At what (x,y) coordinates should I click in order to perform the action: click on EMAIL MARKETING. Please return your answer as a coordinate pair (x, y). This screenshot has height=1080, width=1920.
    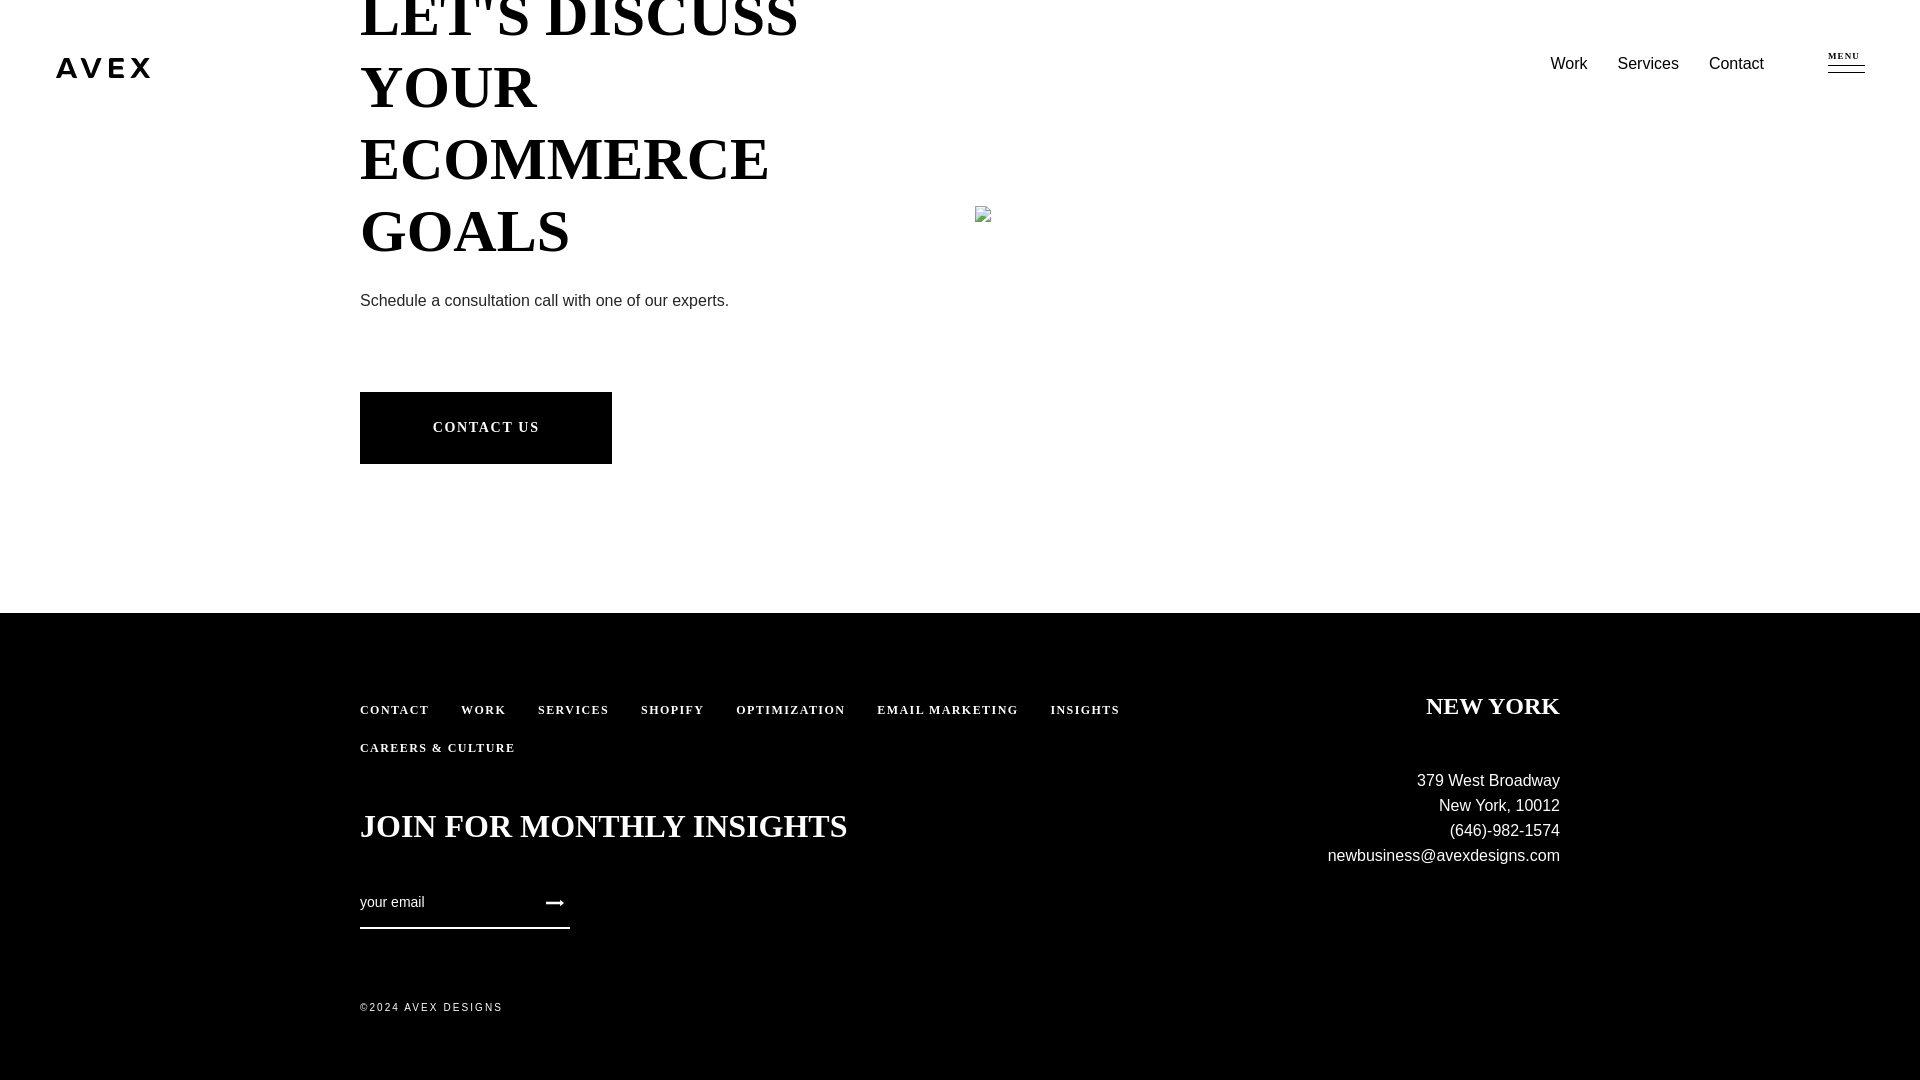
    Looking at the image, I should click on (947, 710).